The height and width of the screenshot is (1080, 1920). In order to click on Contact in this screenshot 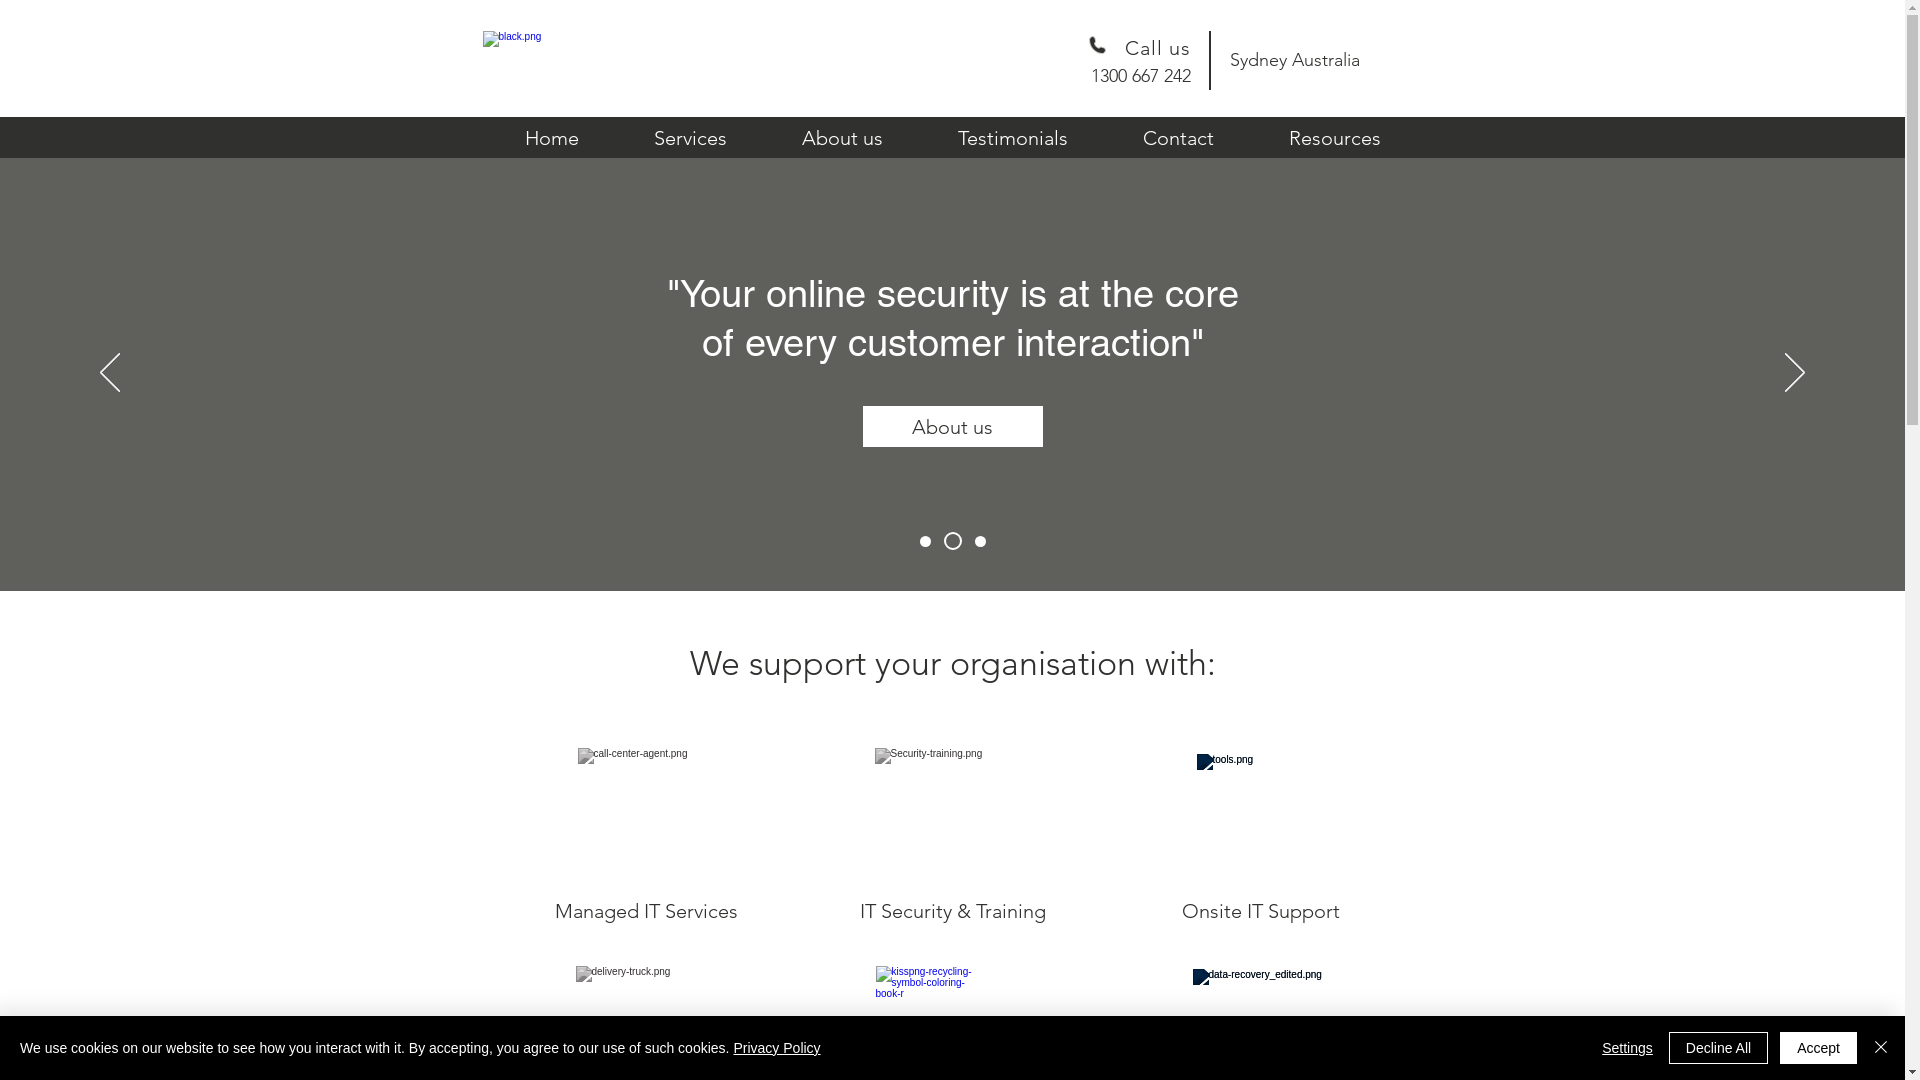, I will do `click(1179, 138)`.